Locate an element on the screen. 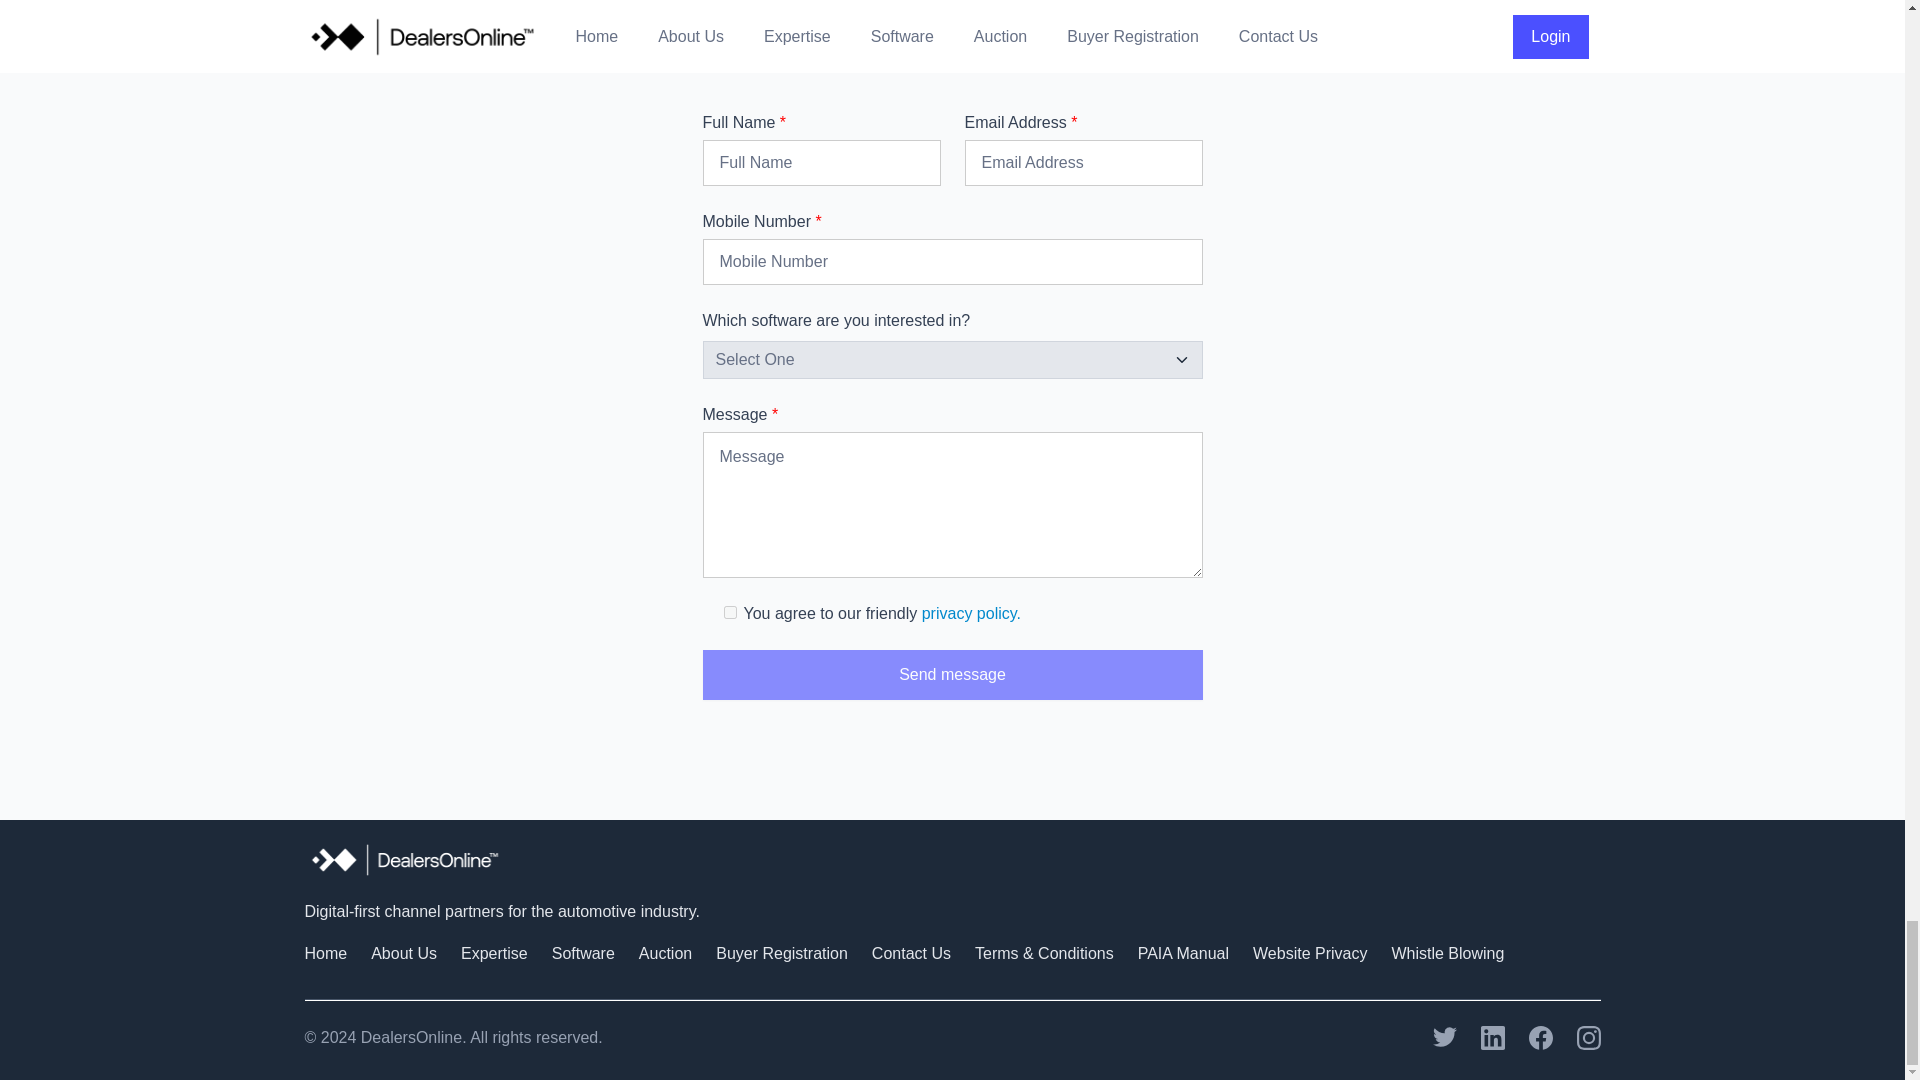 The width and height of the screenshot is (1920, 1080). About Us is located at coordinates (404, 953).